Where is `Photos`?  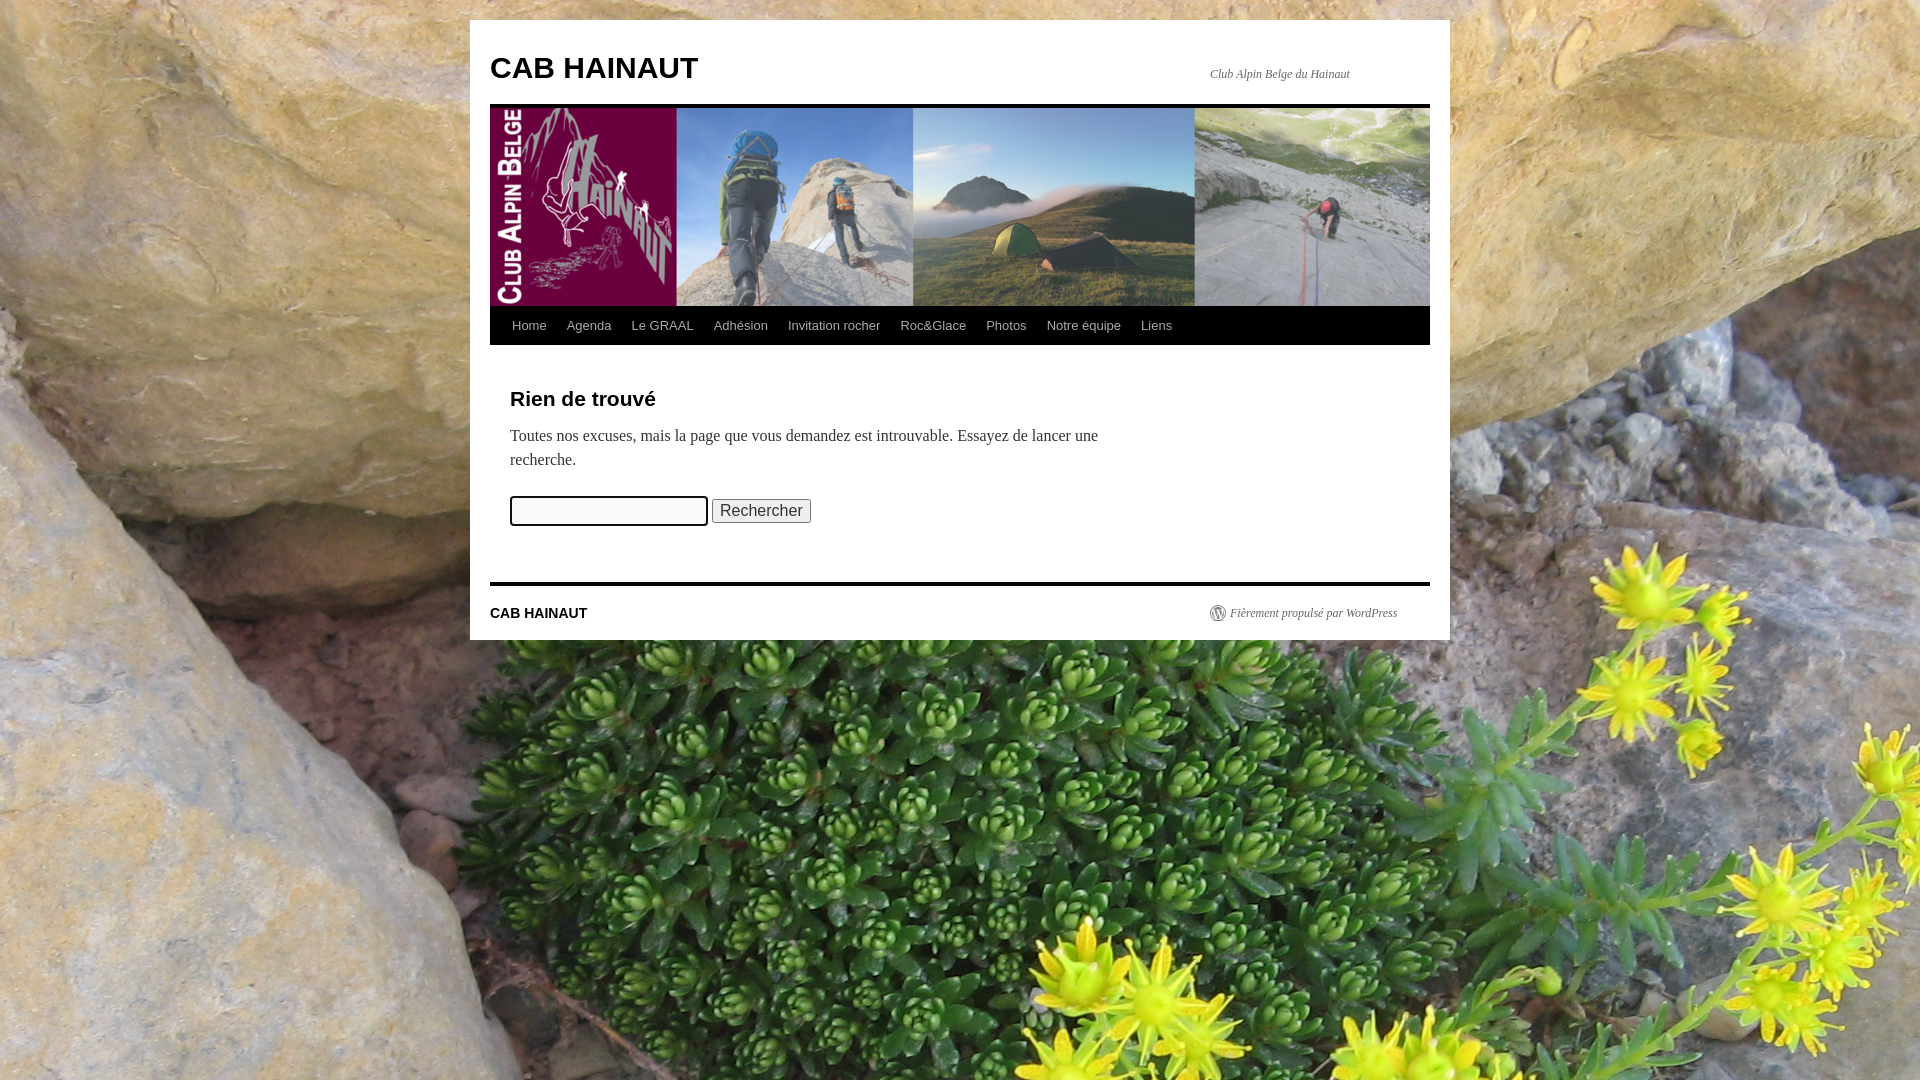
Photos is located at coordinates (1006, 326).